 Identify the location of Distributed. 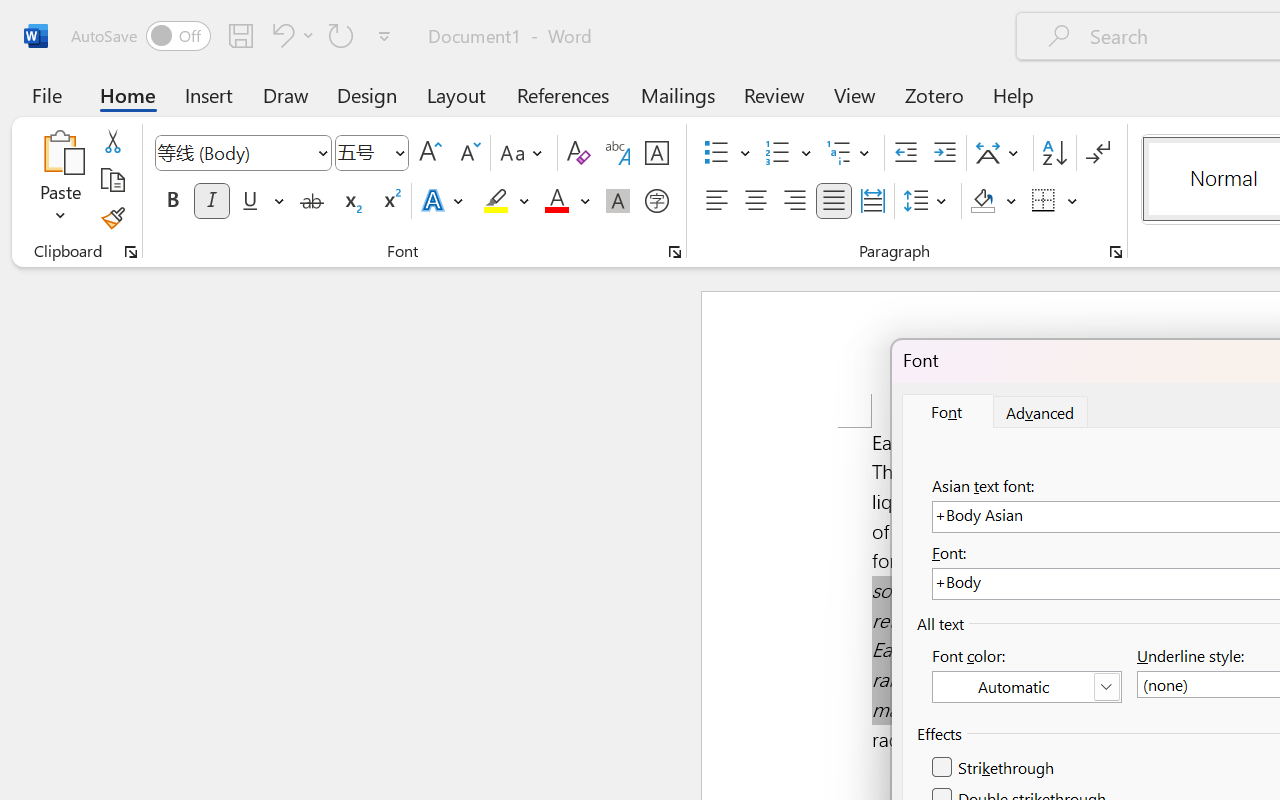
(872, 201).